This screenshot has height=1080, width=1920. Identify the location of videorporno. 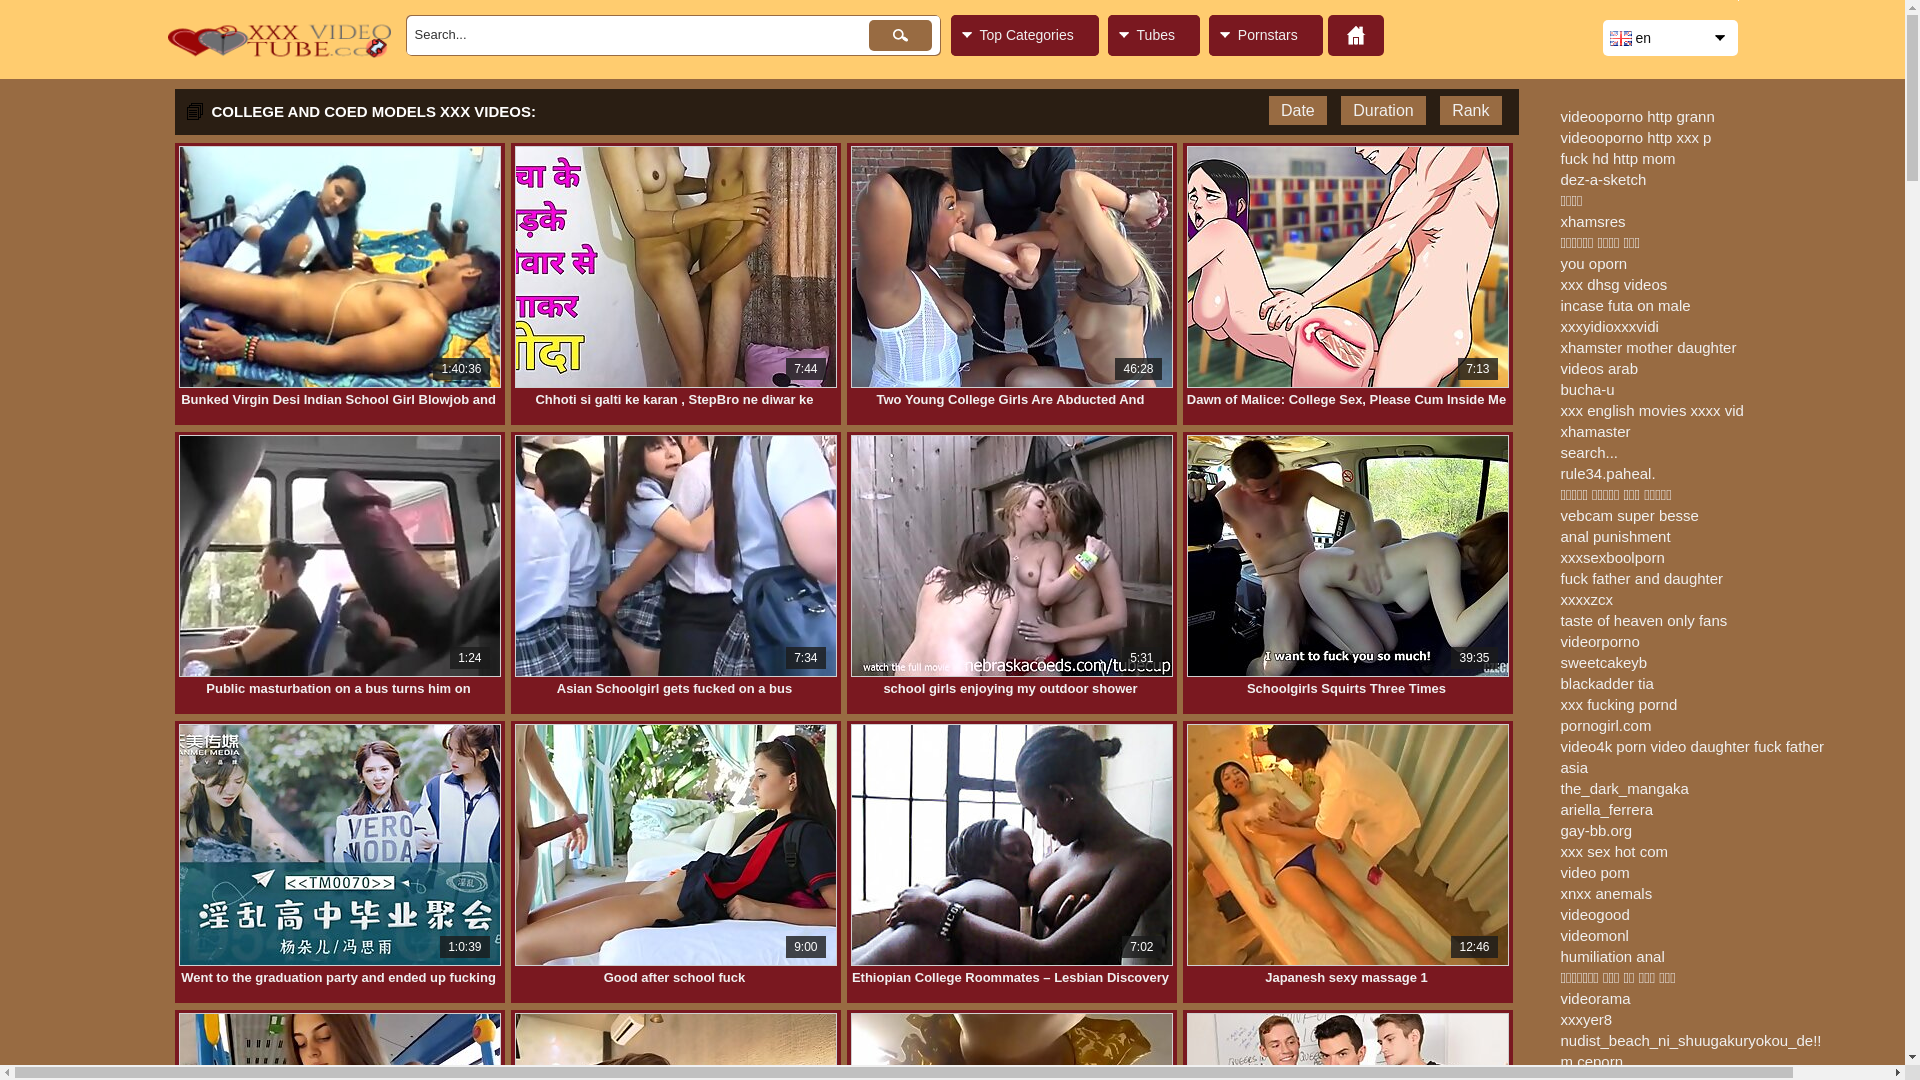
(1600, 642).